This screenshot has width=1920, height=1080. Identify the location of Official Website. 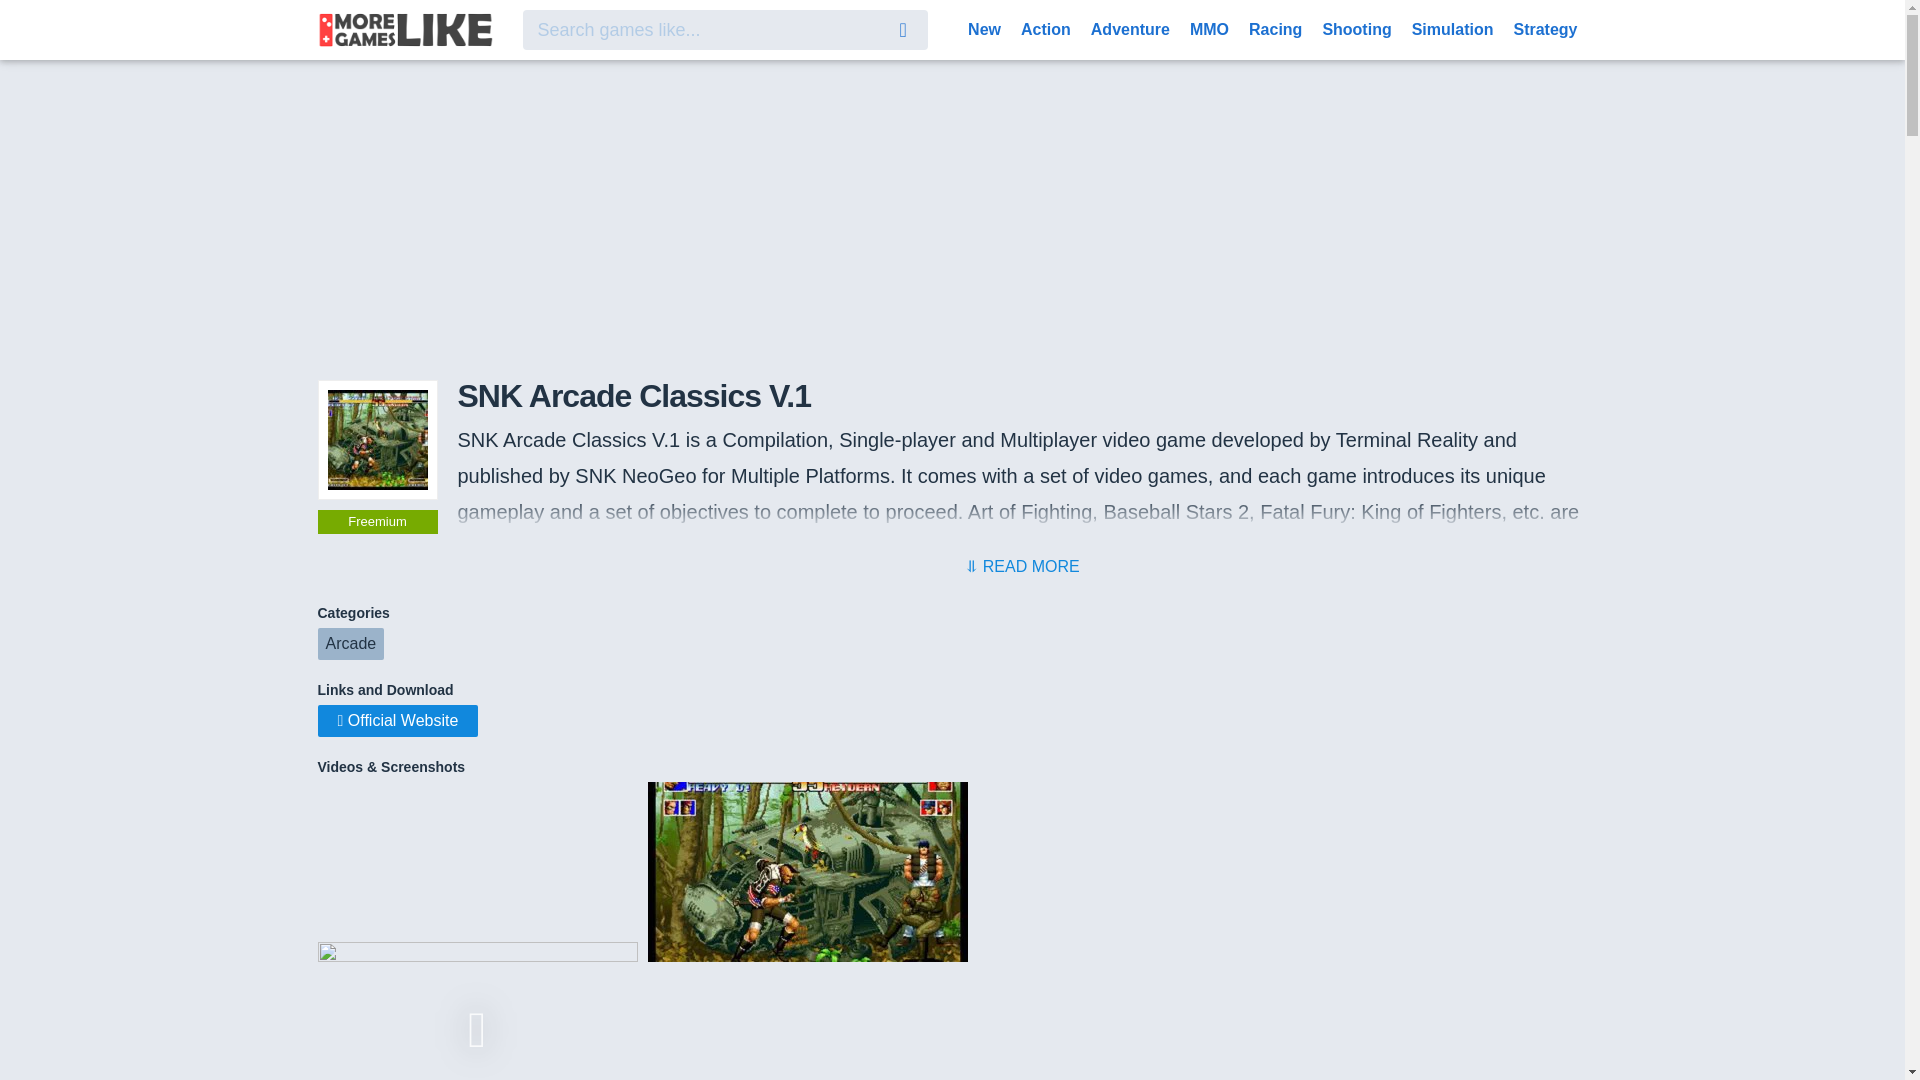
(398, 720).